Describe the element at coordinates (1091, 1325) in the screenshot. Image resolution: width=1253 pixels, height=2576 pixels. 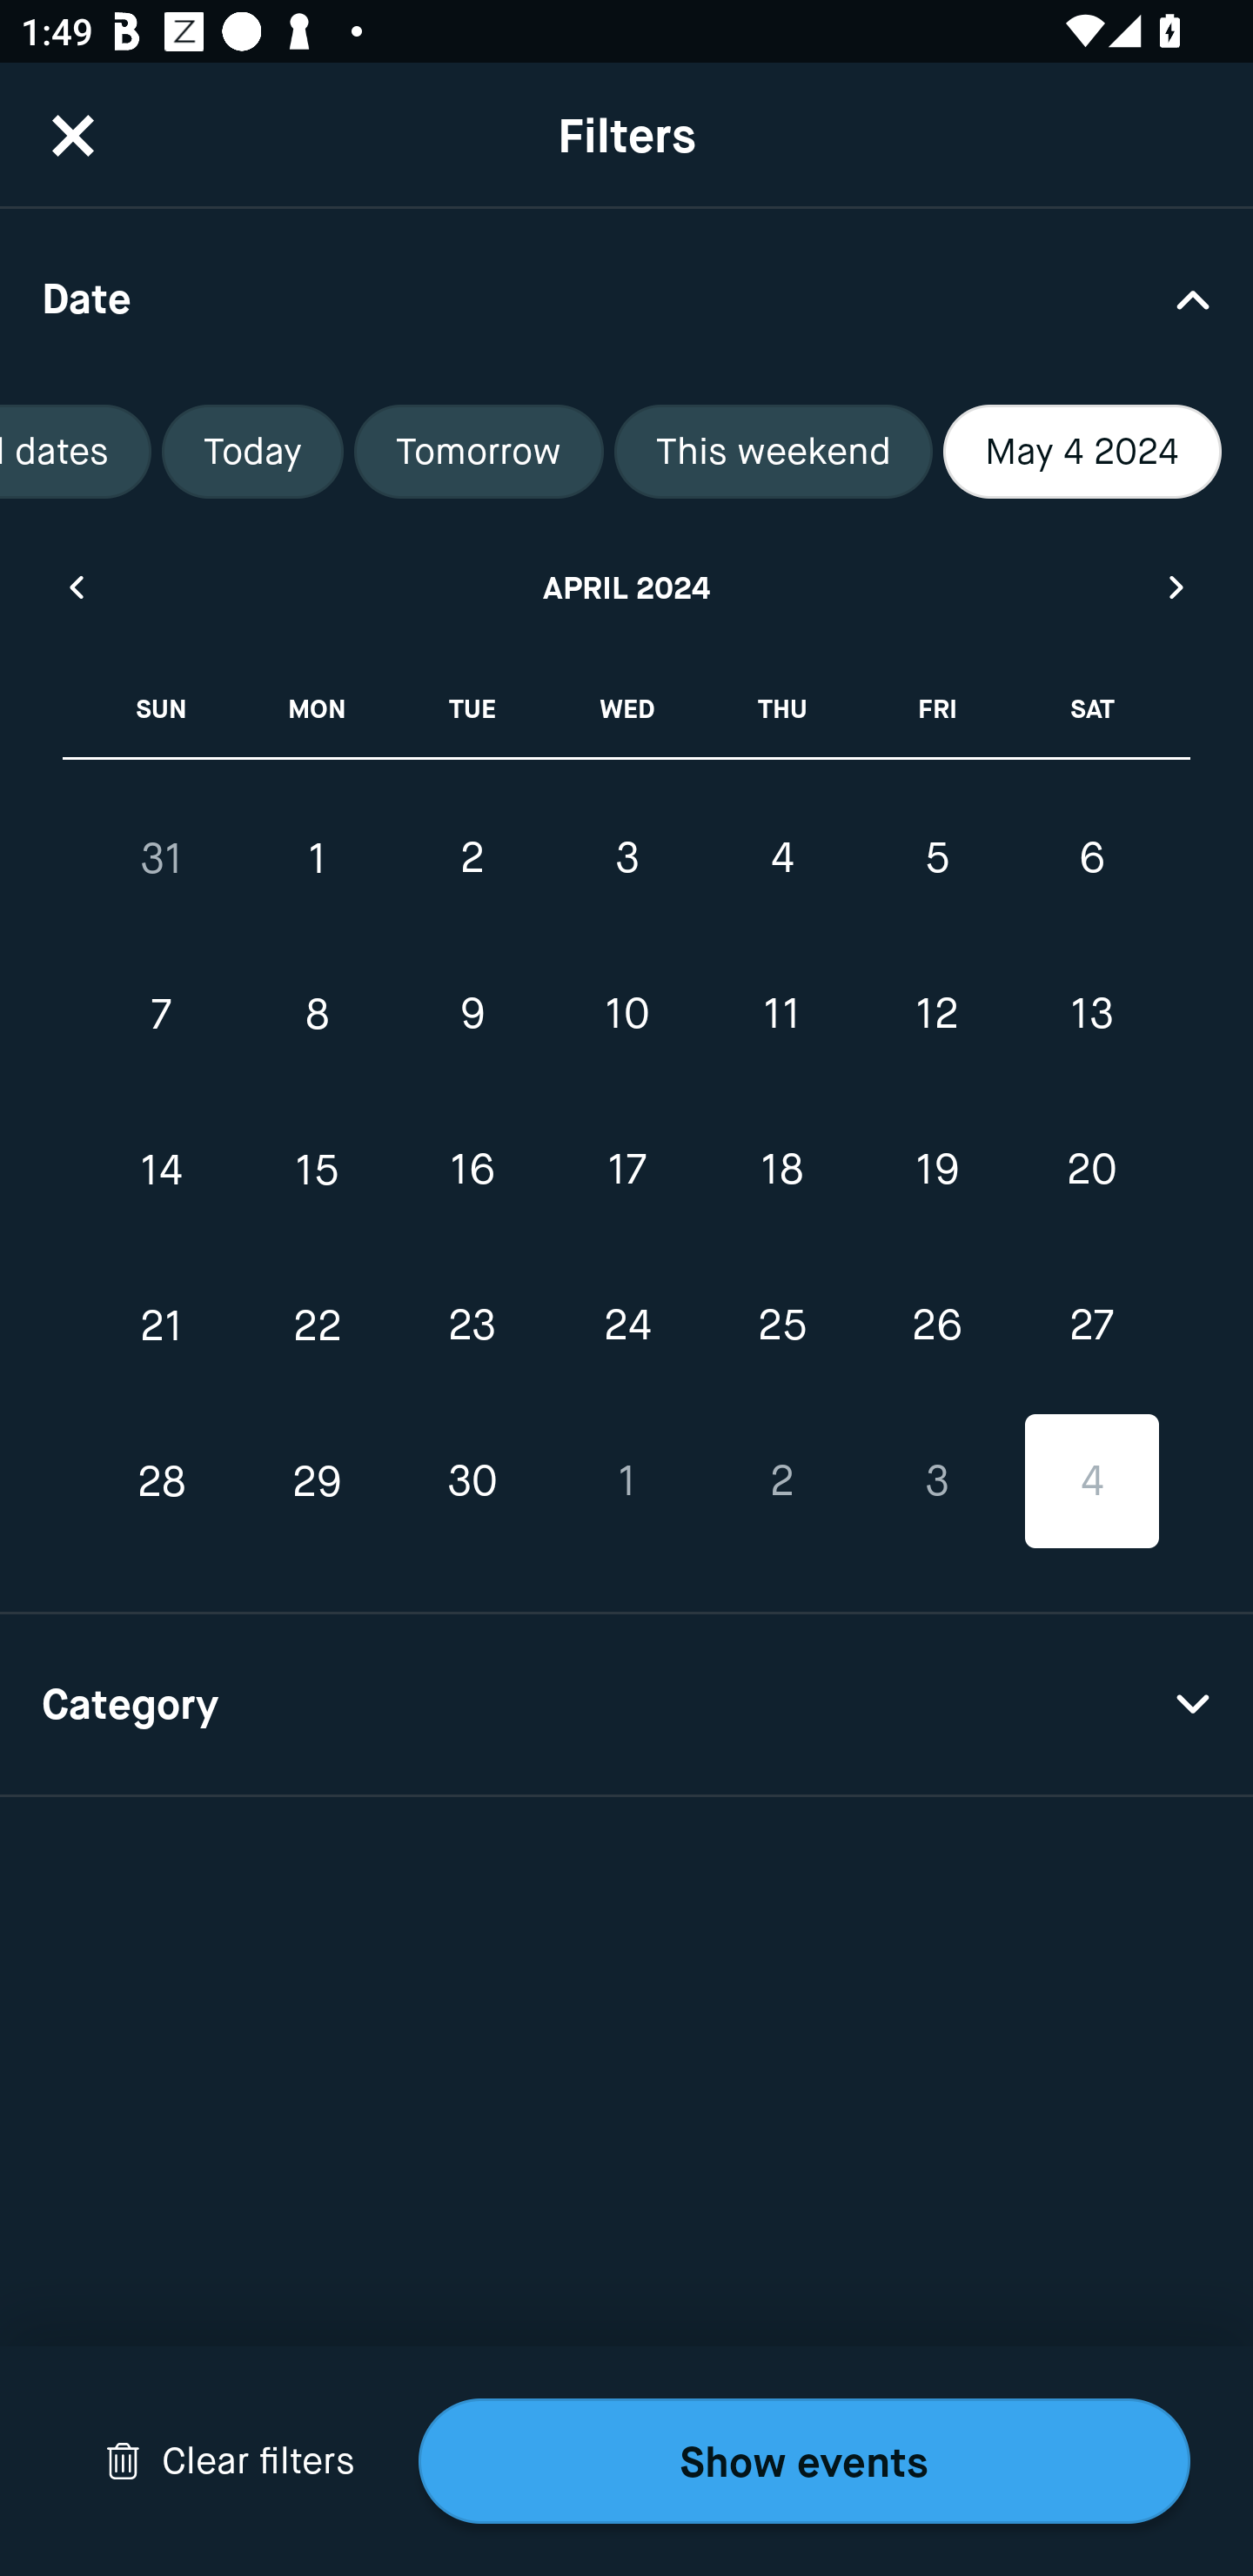
I see `27` at that location.